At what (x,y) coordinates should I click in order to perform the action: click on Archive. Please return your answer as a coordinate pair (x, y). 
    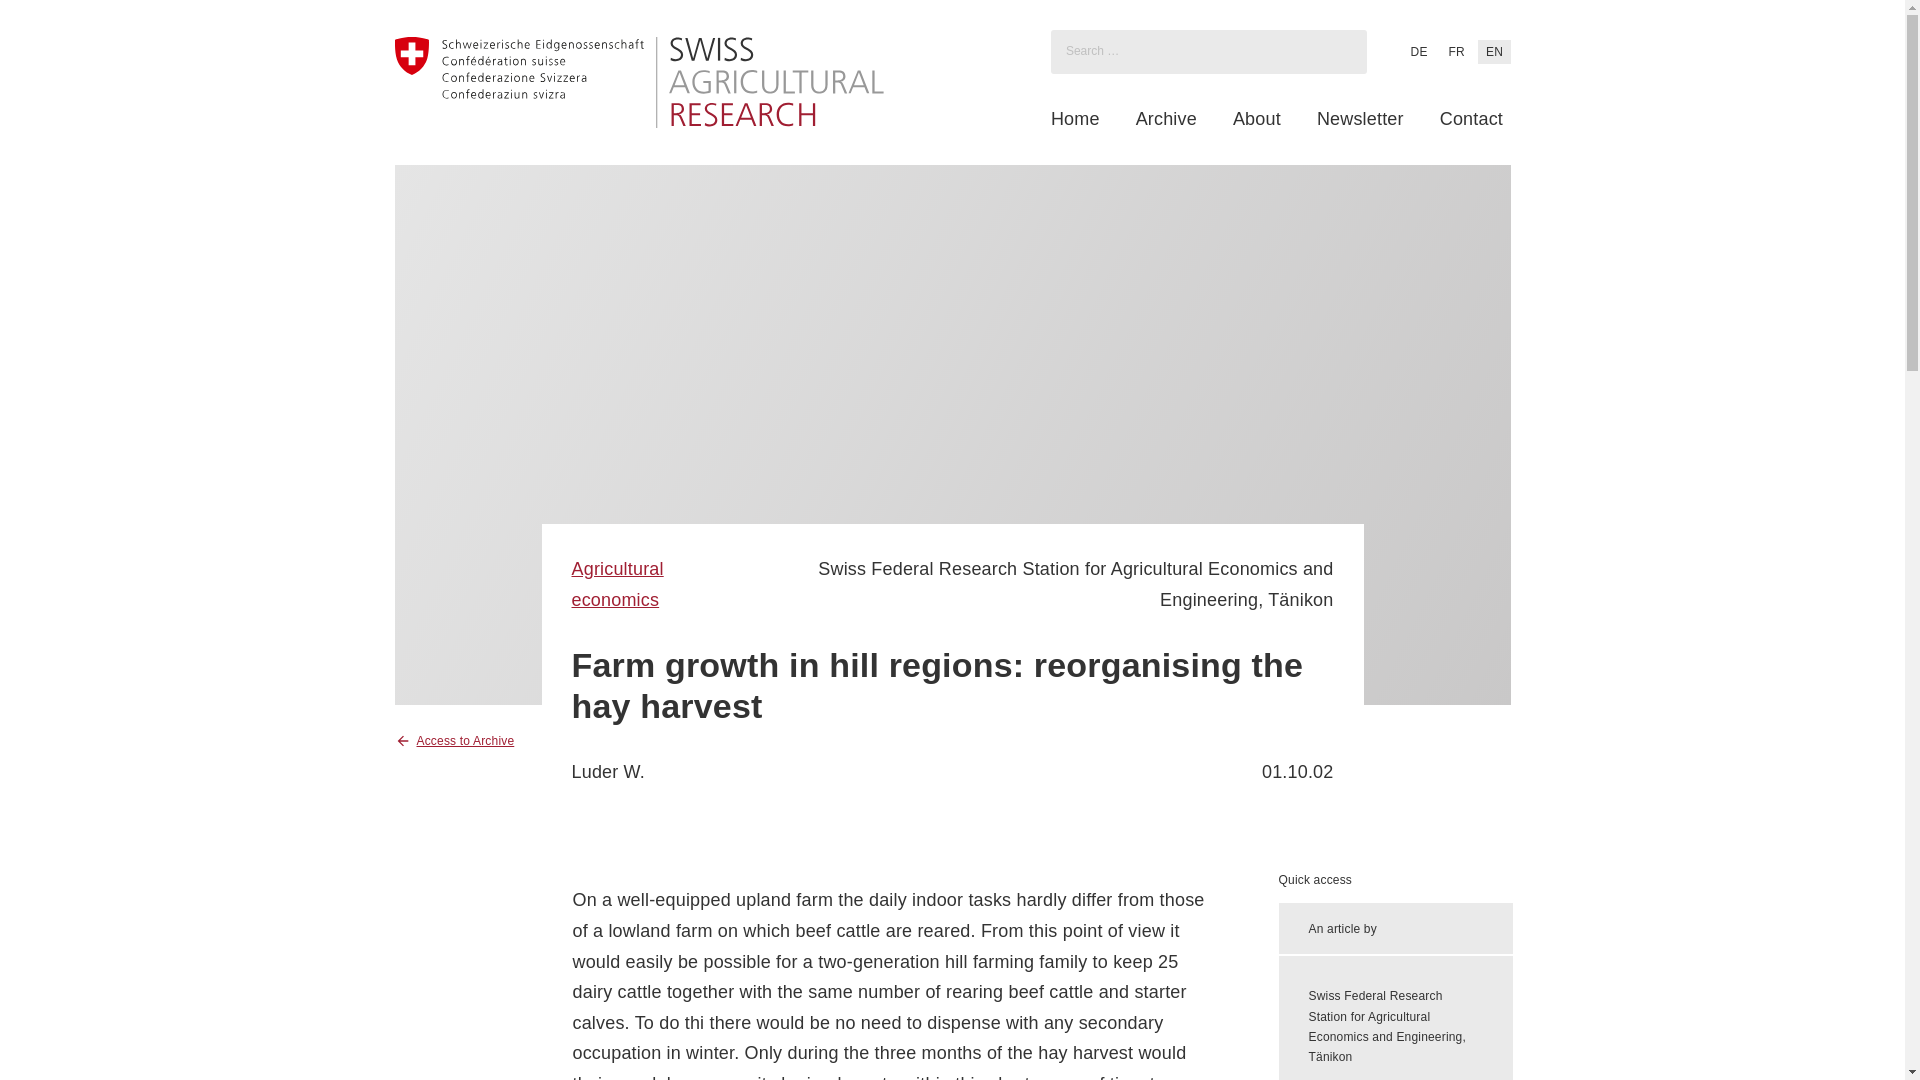
    Looking at the image, I should click on (1166, 119).